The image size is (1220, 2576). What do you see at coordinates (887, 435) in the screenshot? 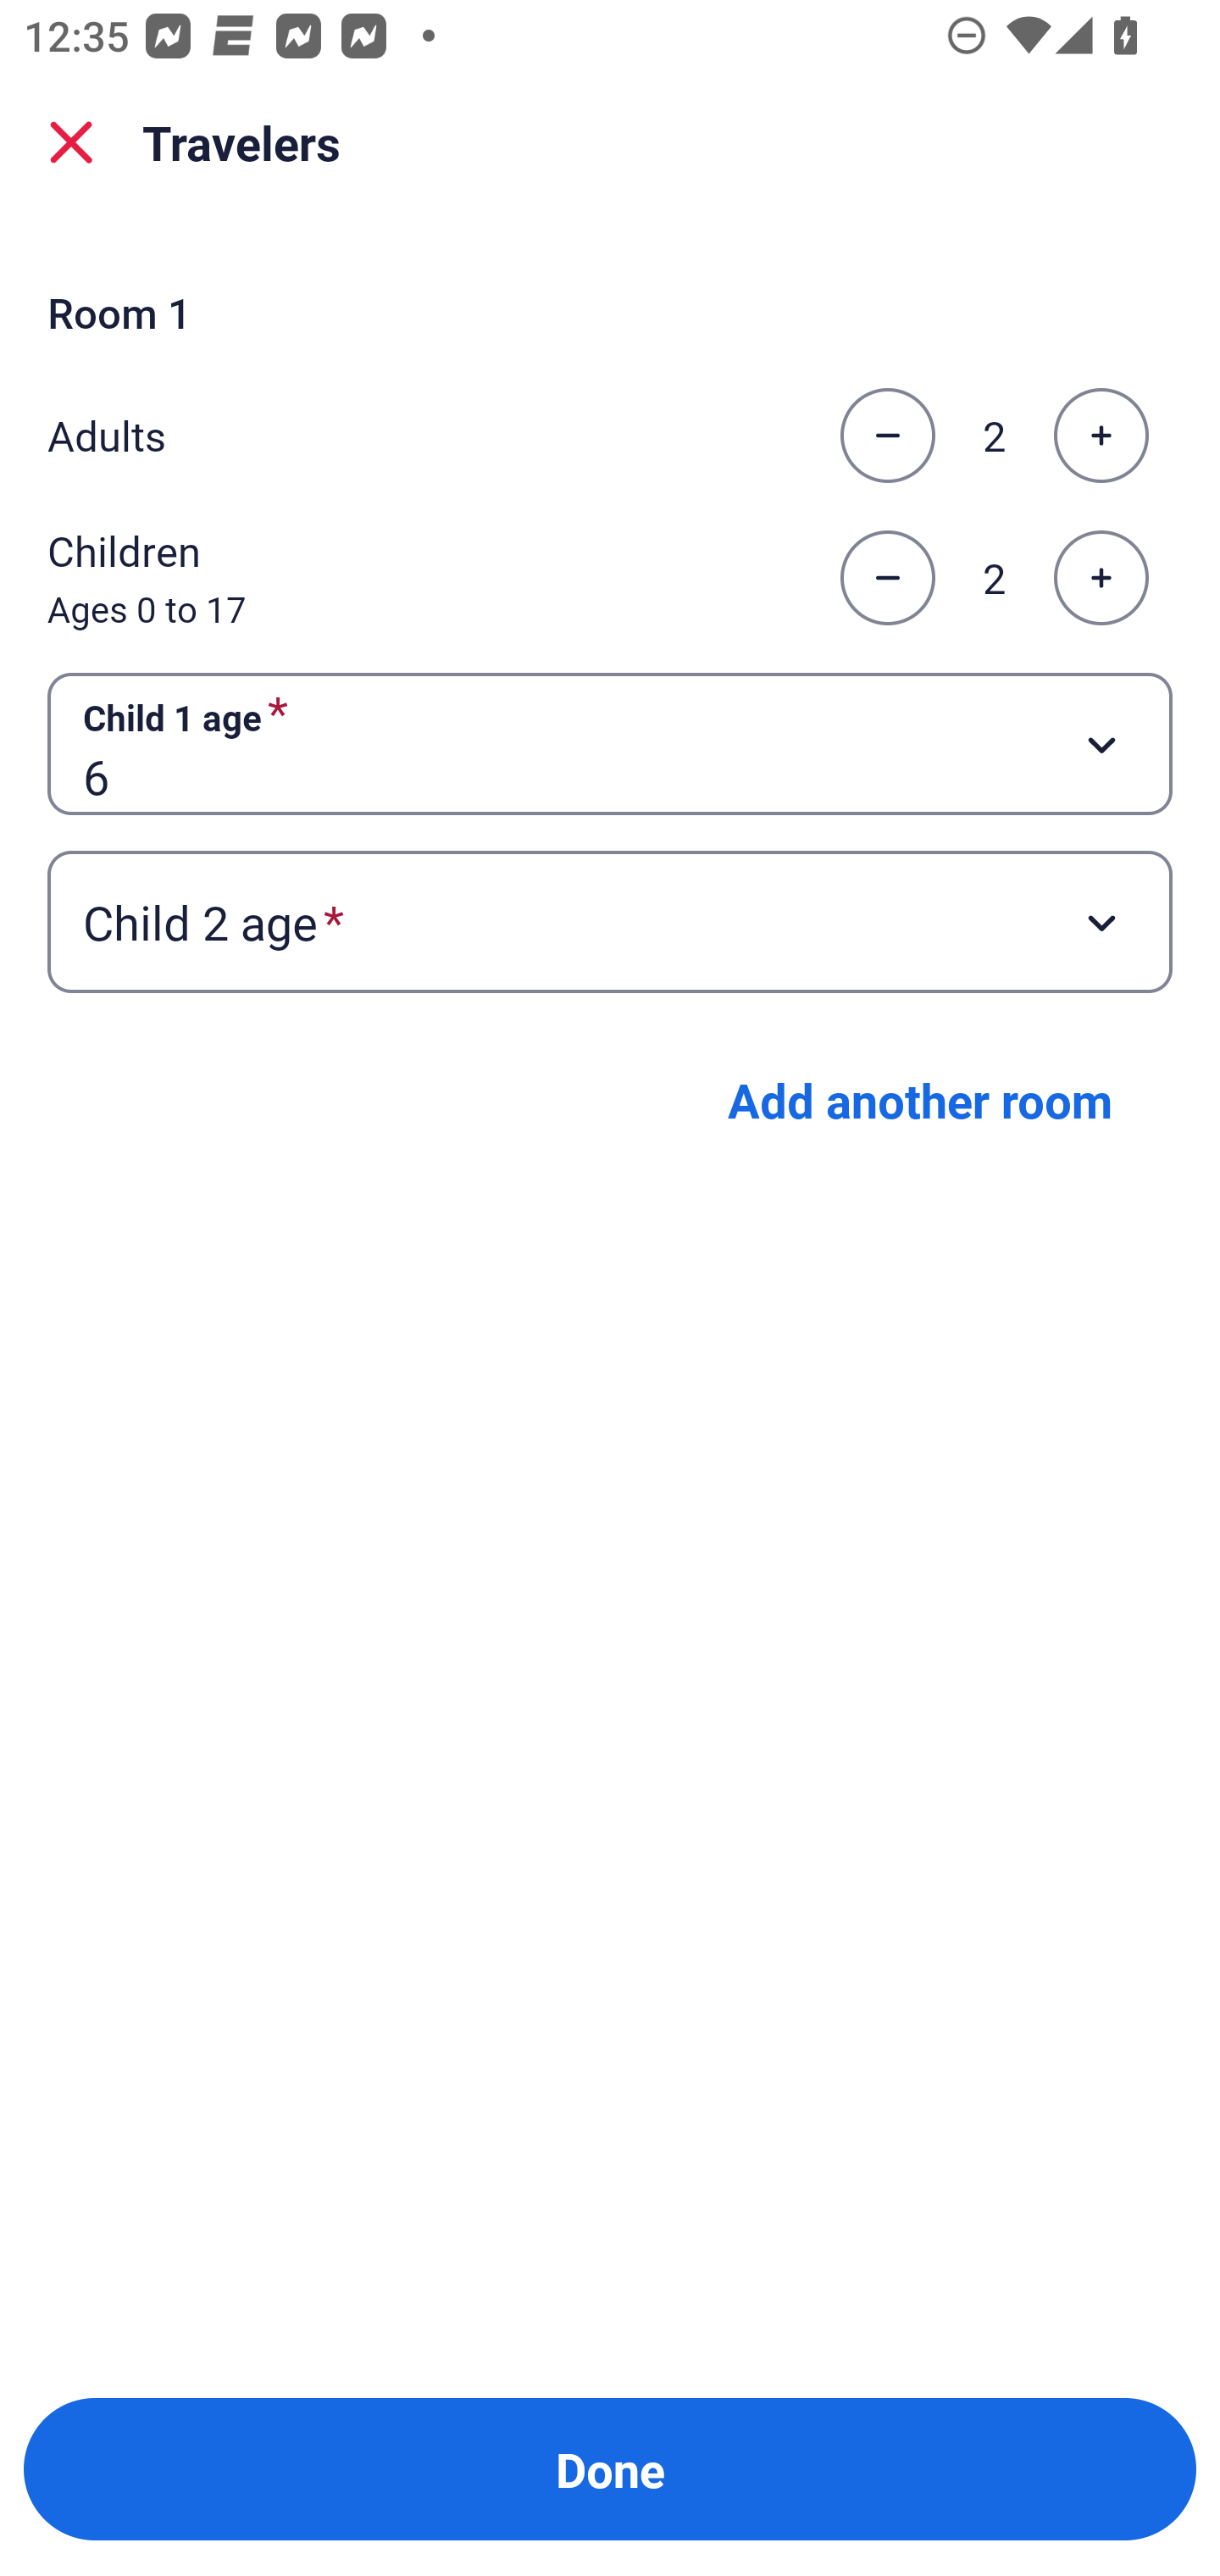
I see `Decrease the number of adults` at bounding box center [887, 435].